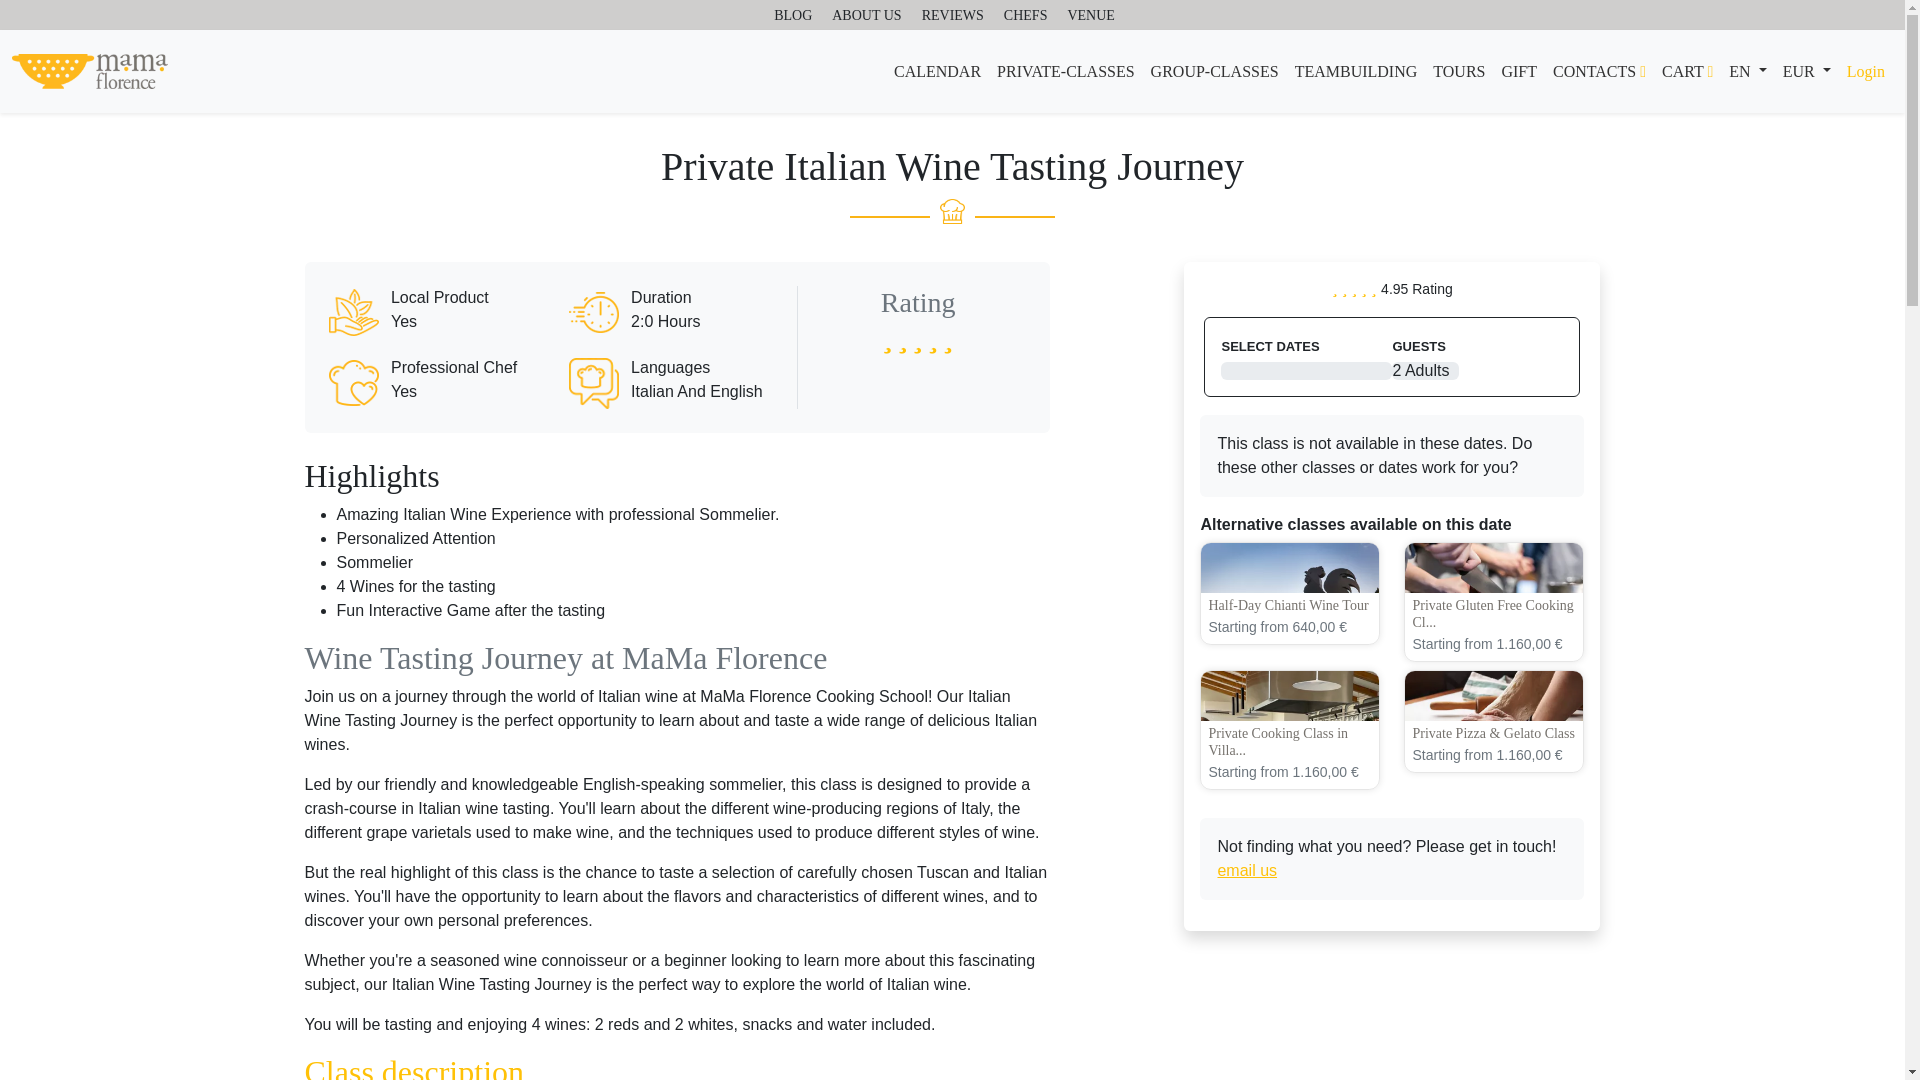  Describe the element at coordinates (1458, 71) in the screenshot. I see `TOURS` at that location.